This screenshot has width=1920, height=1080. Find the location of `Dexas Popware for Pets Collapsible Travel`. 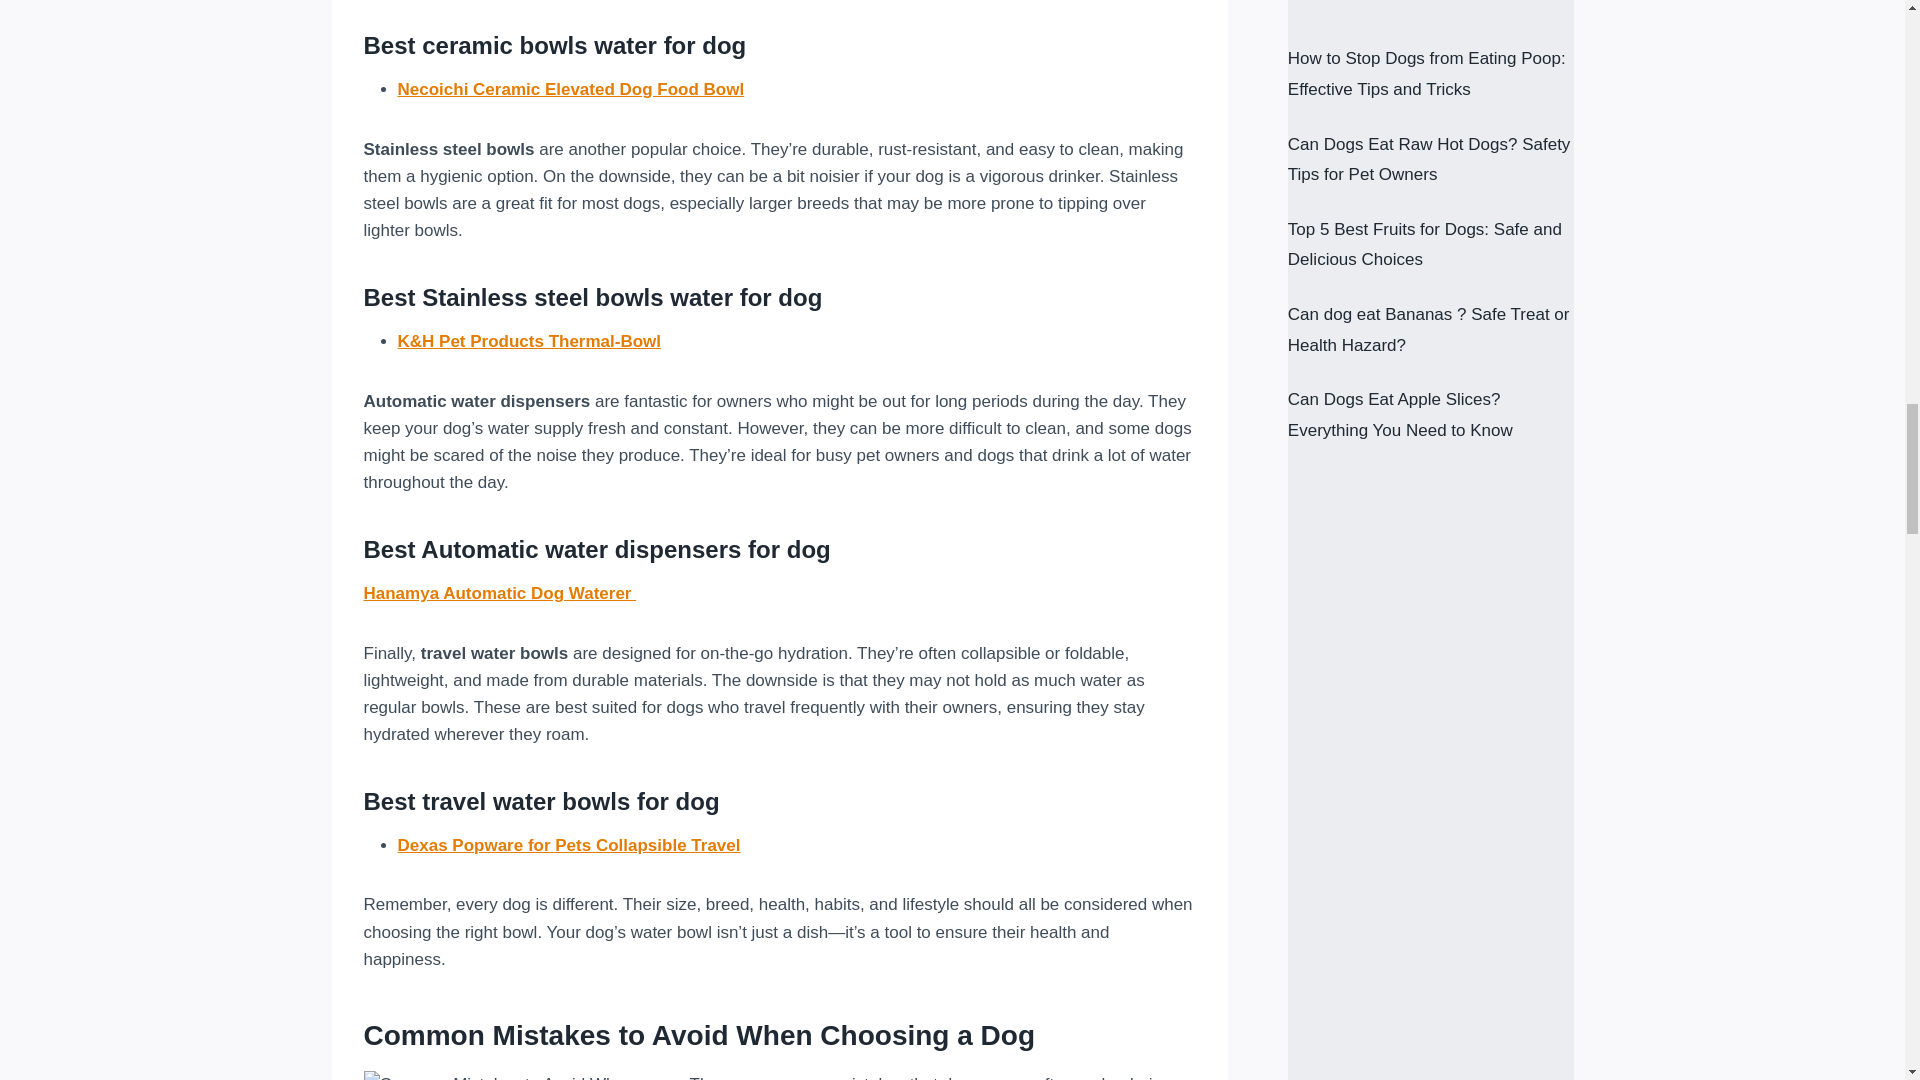

Dexas Popware for Pets Collapsible Travel is located at coordinates (569, 845).